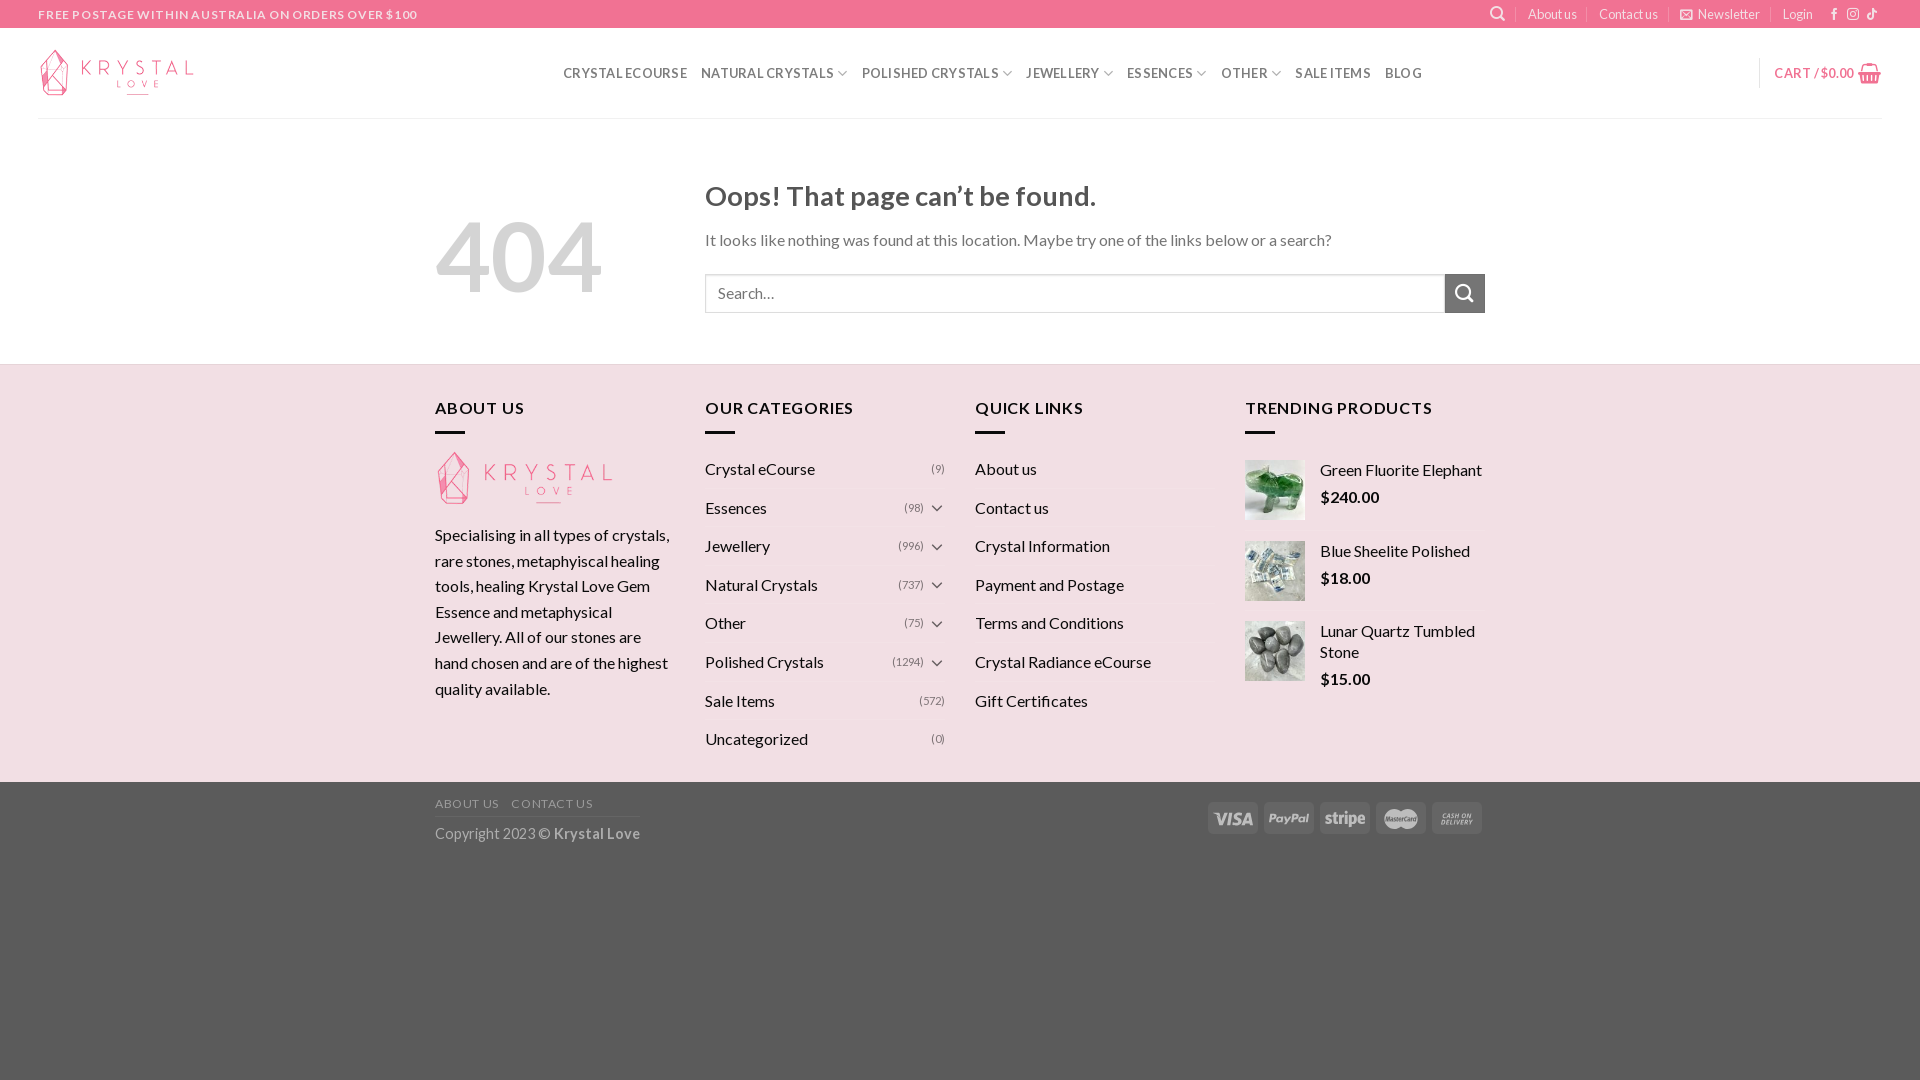 The height and width of the screenshot is (1080, 1920). I want to click on NATURAL CRYSTALS, so click(774, 73).